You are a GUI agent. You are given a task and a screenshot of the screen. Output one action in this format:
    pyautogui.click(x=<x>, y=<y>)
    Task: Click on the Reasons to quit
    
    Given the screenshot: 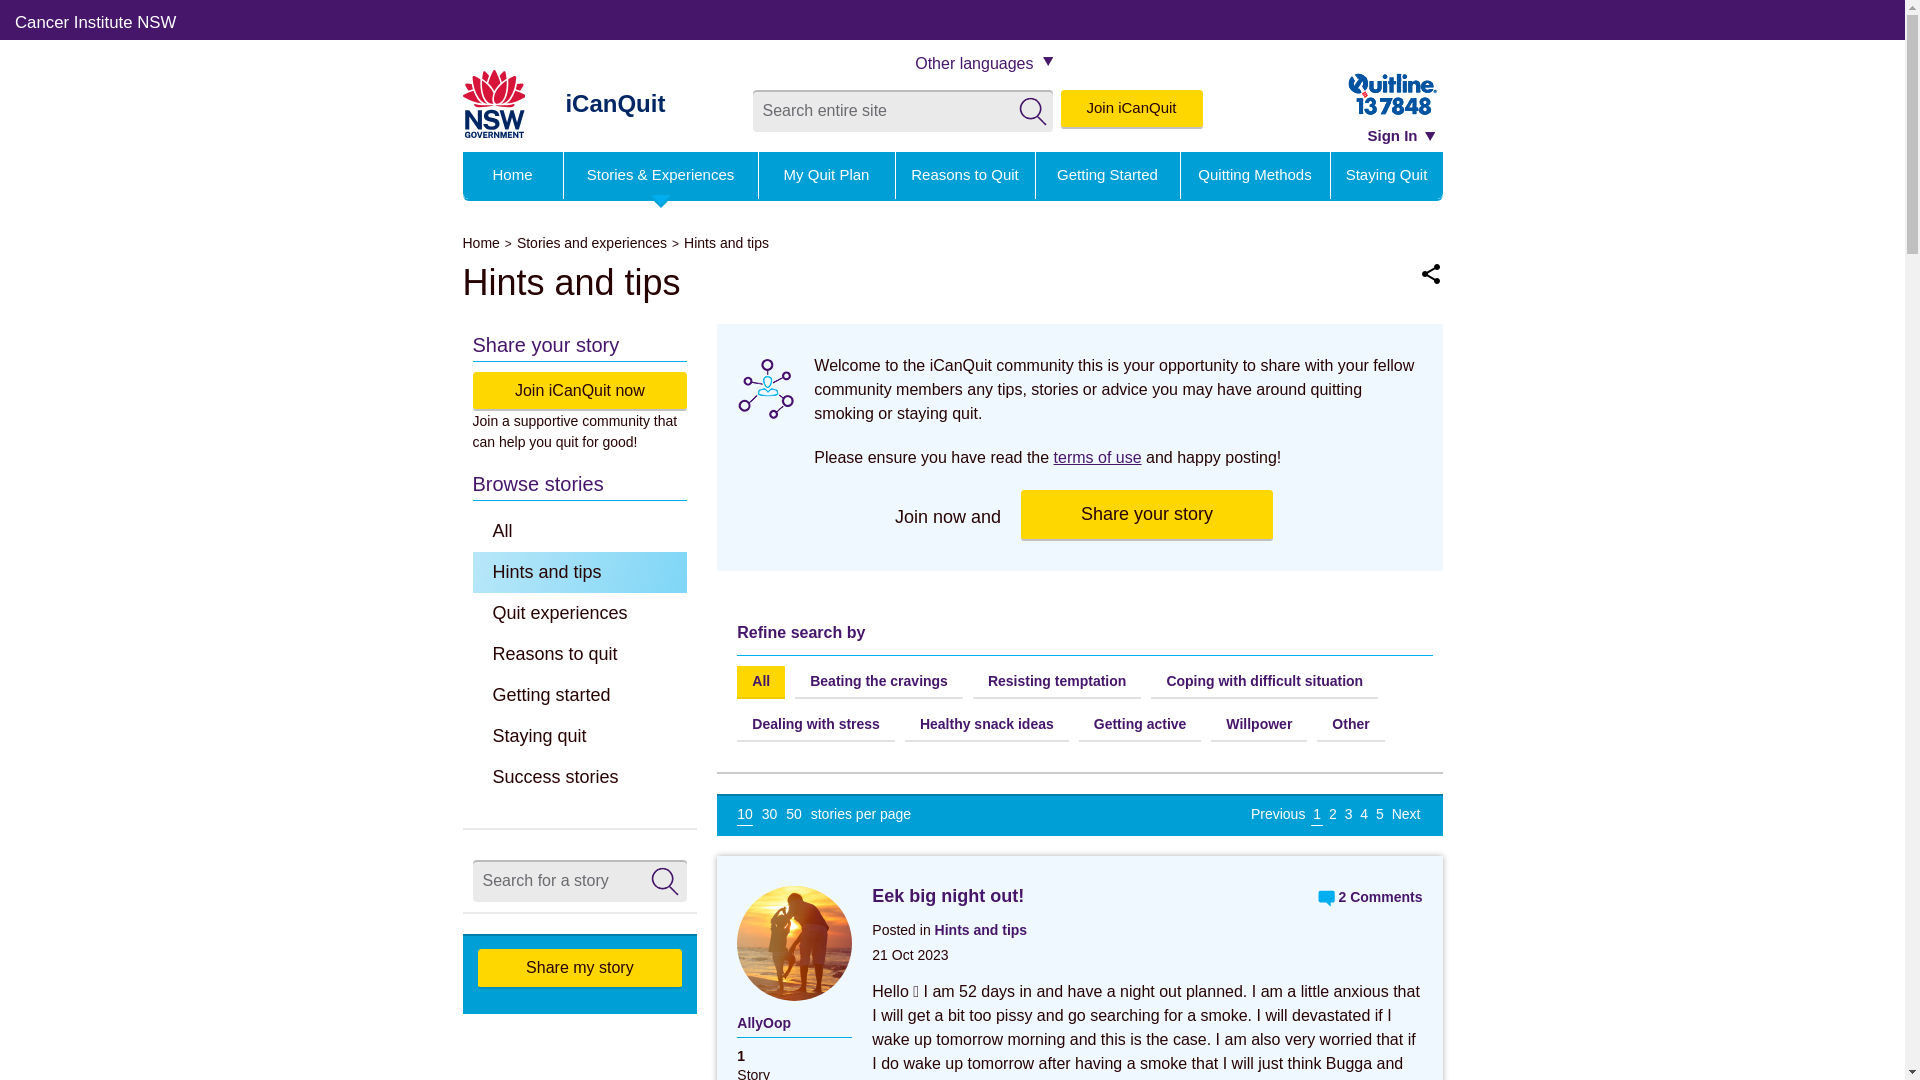 What is the action you would take?
    pyautogui.click(x=580, y=654)
    